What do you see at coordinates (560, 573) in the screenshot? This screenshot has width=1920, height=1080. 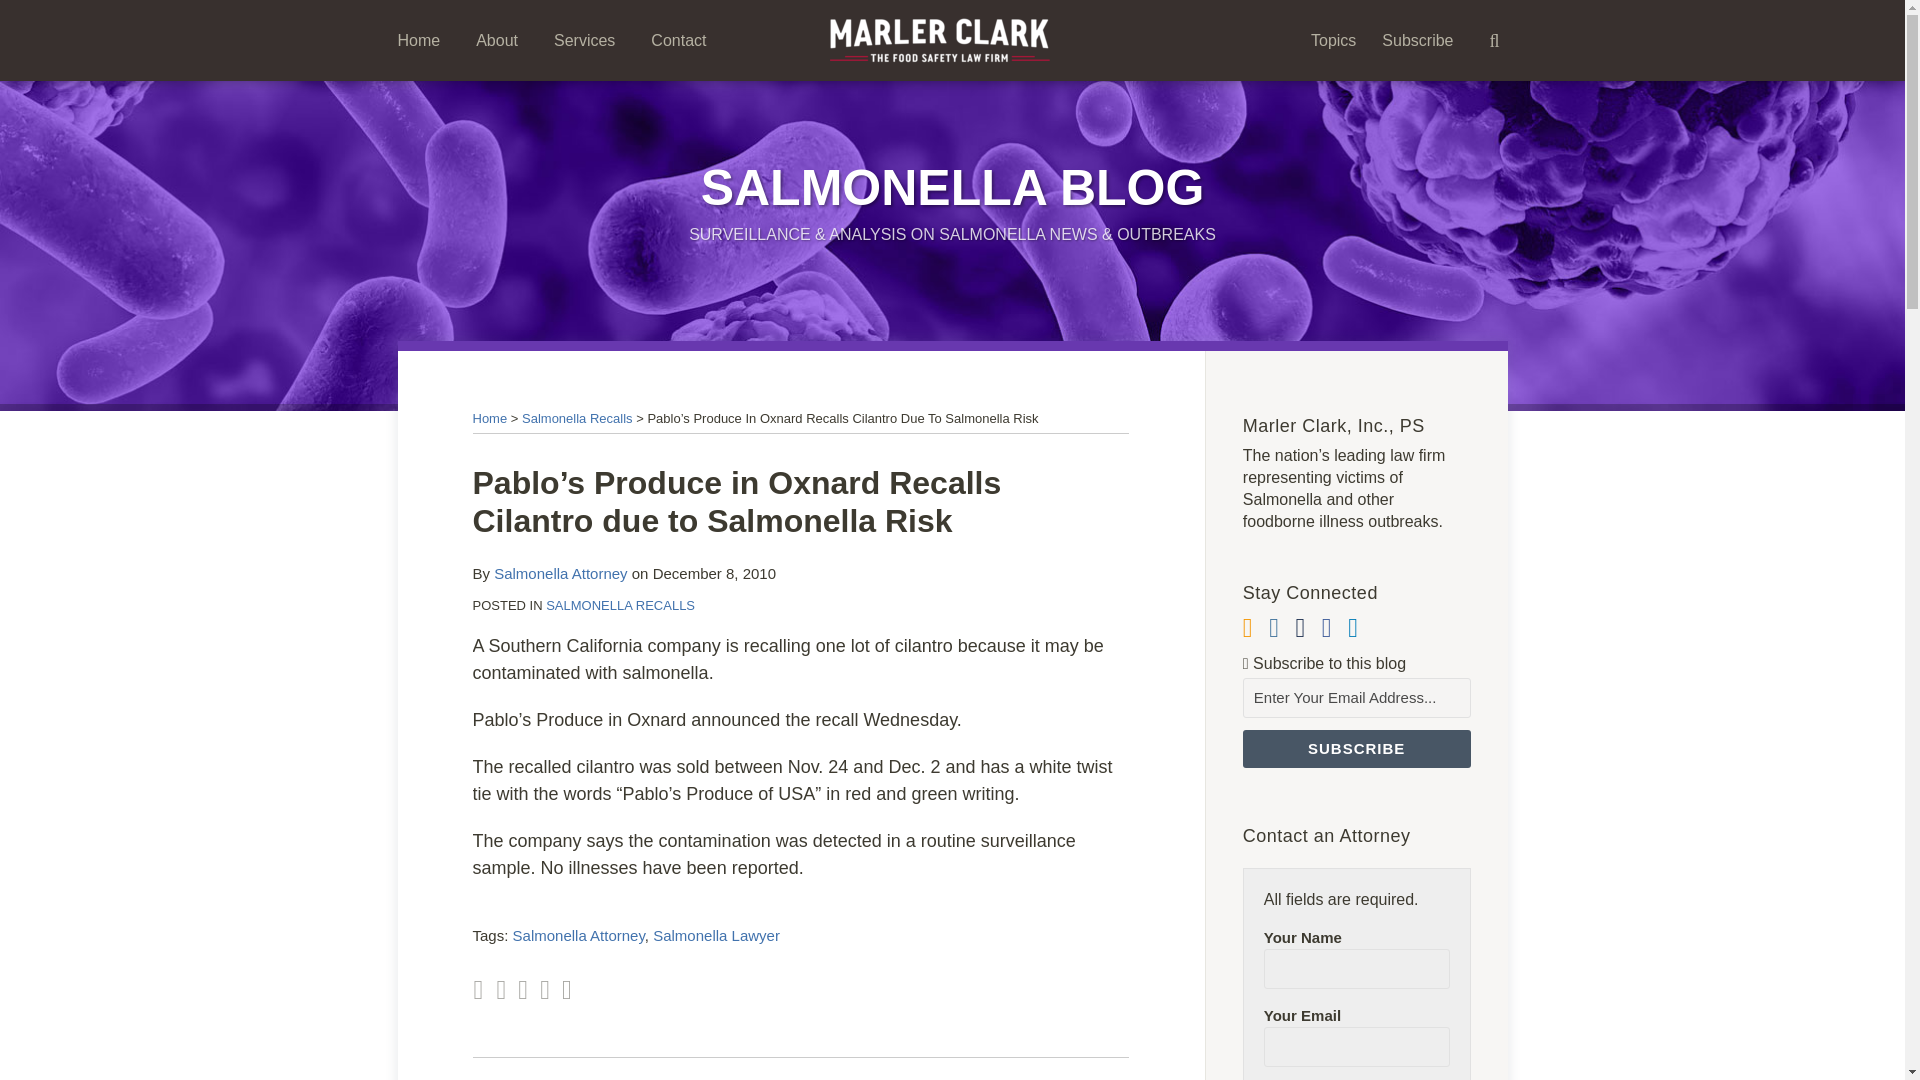 I see `Salmonella Attorney` at bounding box center [560, 573].